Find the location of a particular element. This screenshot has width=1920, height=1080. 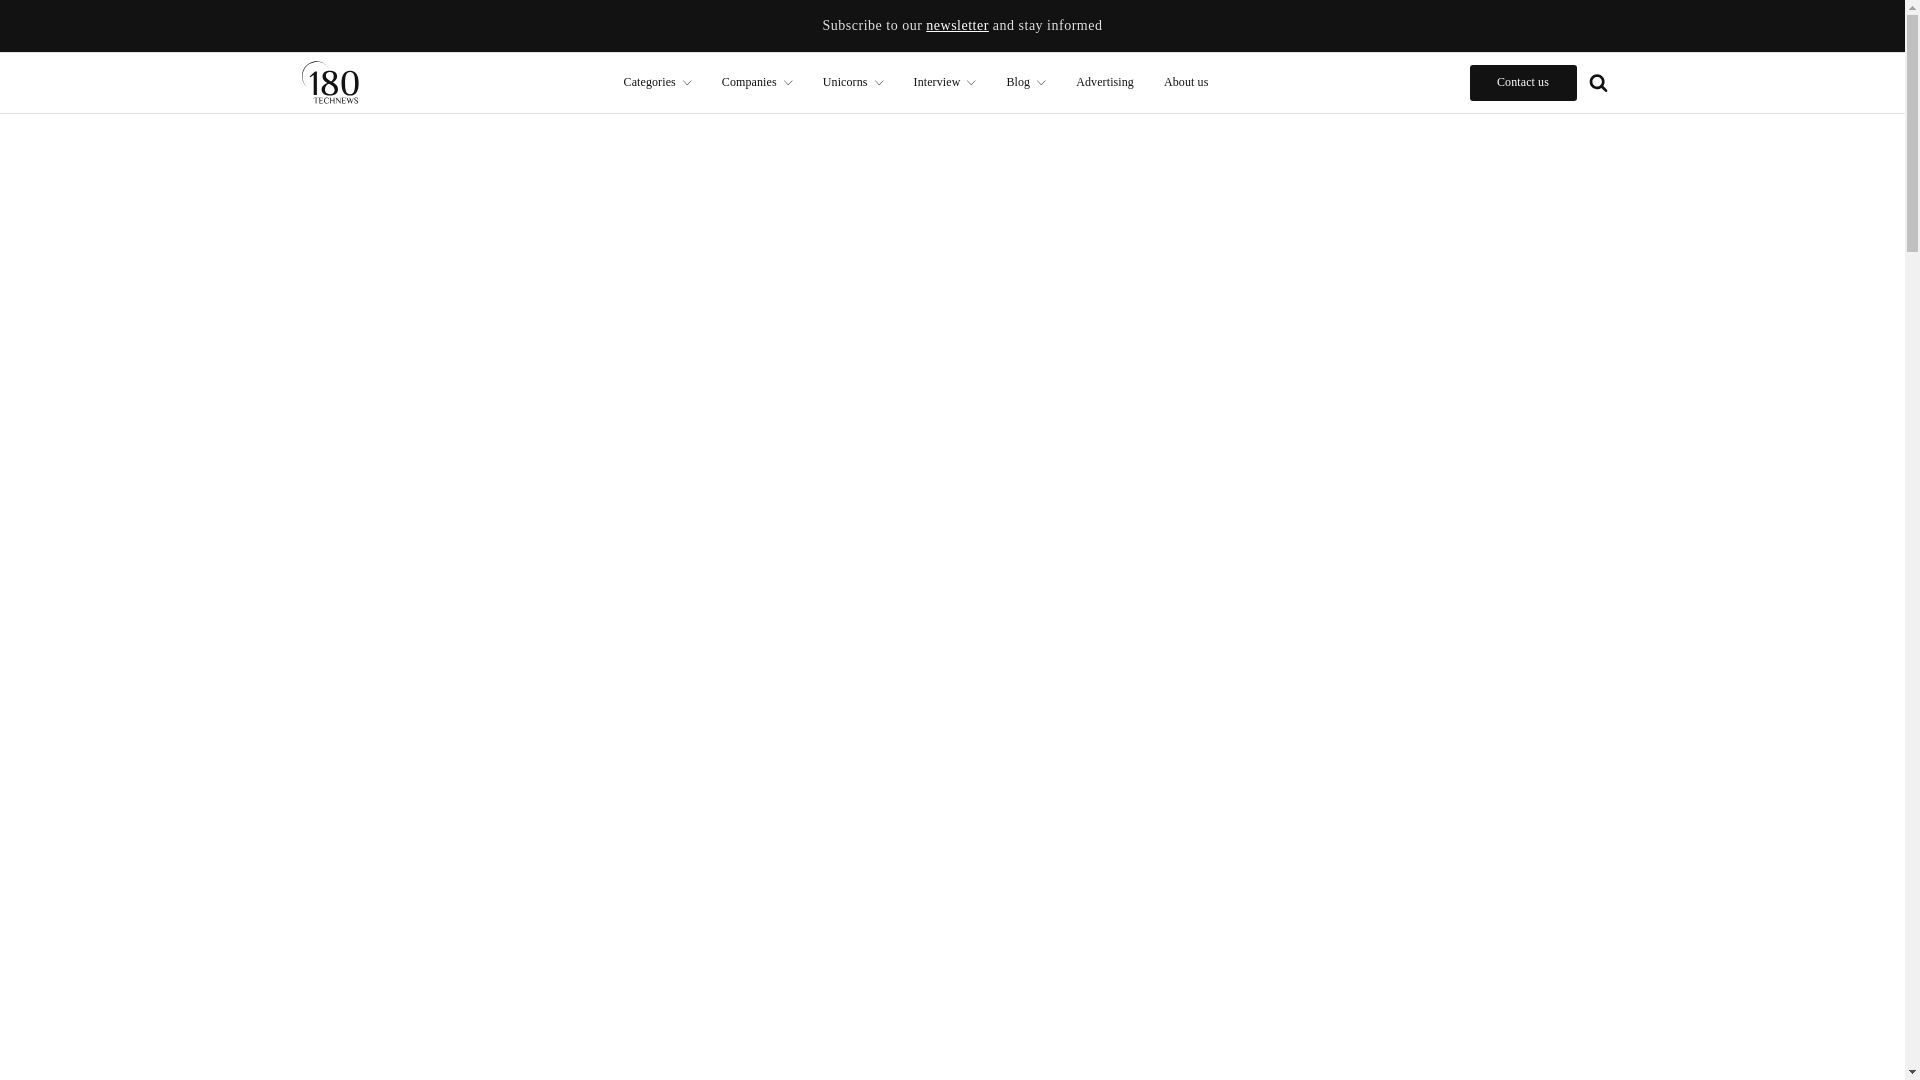

Companies is located at coordinates (757, 82).